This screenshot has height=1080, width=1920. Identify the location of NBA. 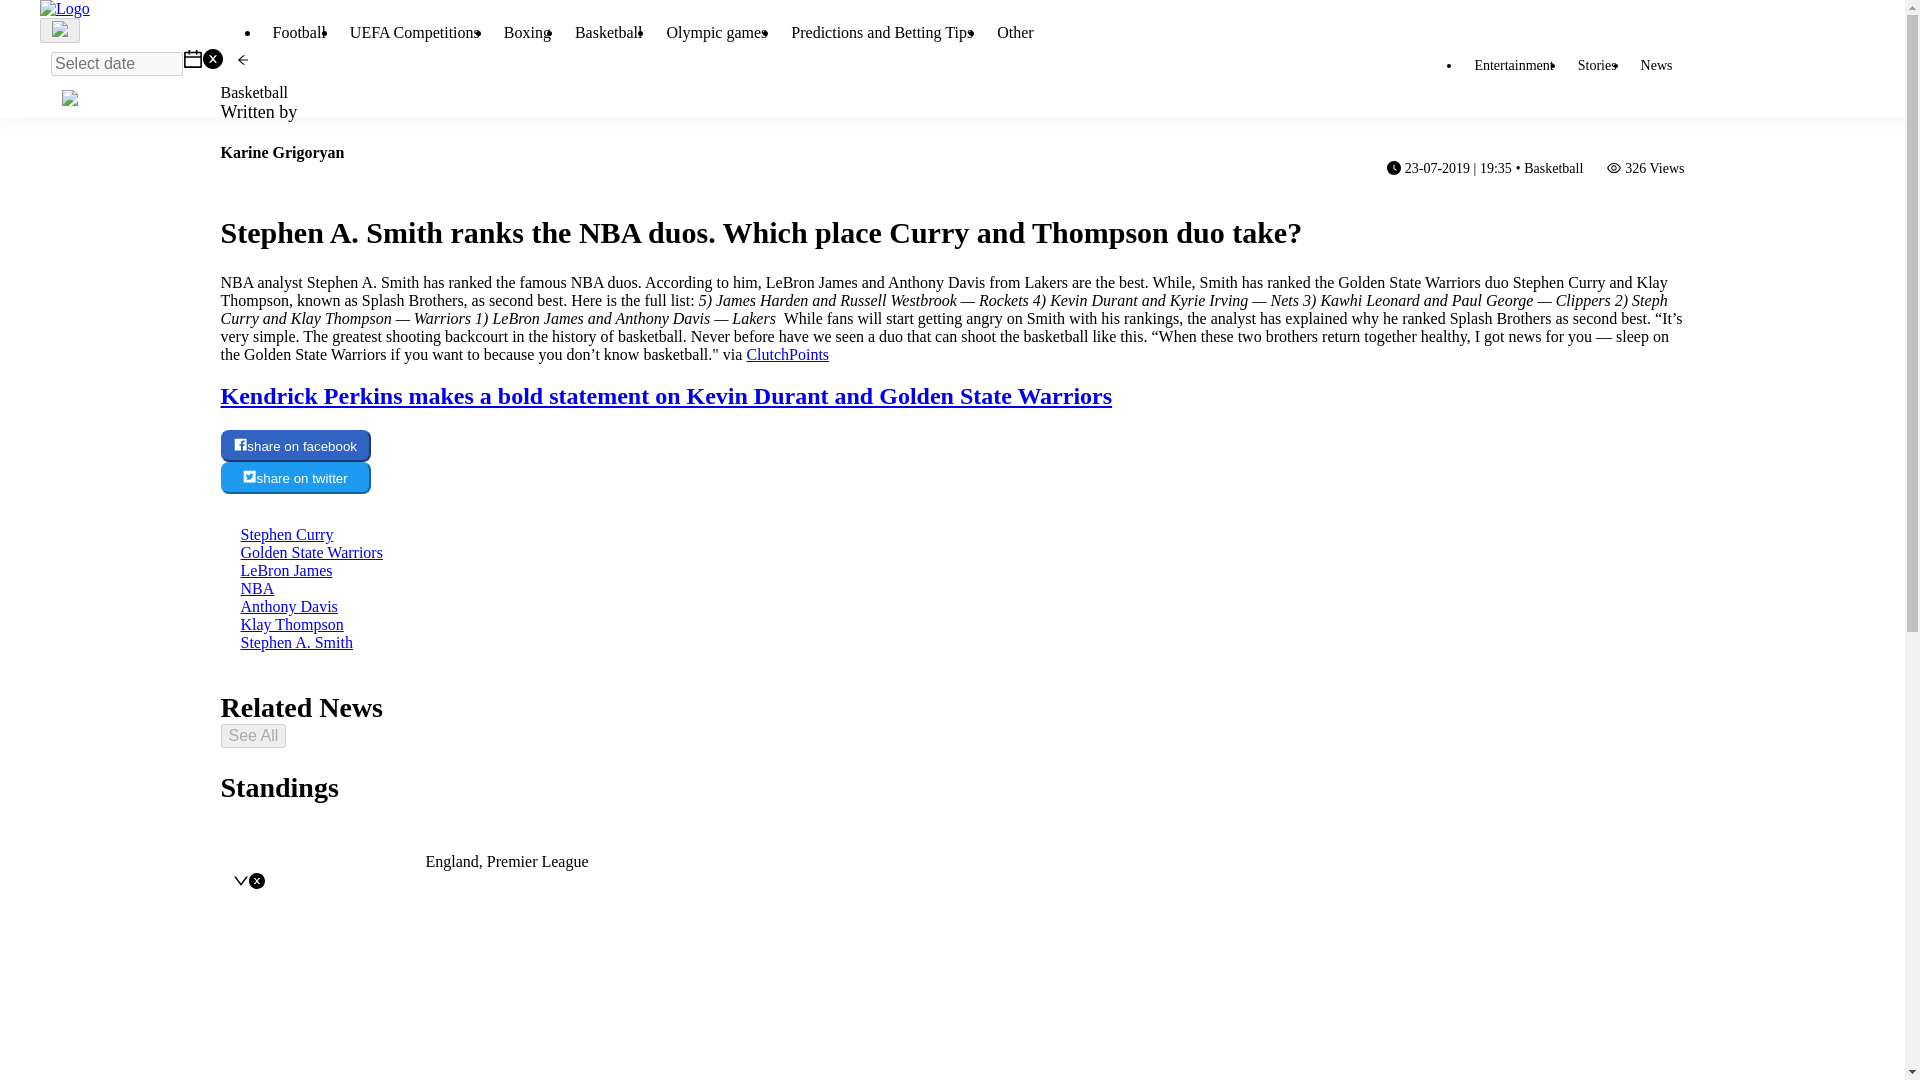
(257, 588).